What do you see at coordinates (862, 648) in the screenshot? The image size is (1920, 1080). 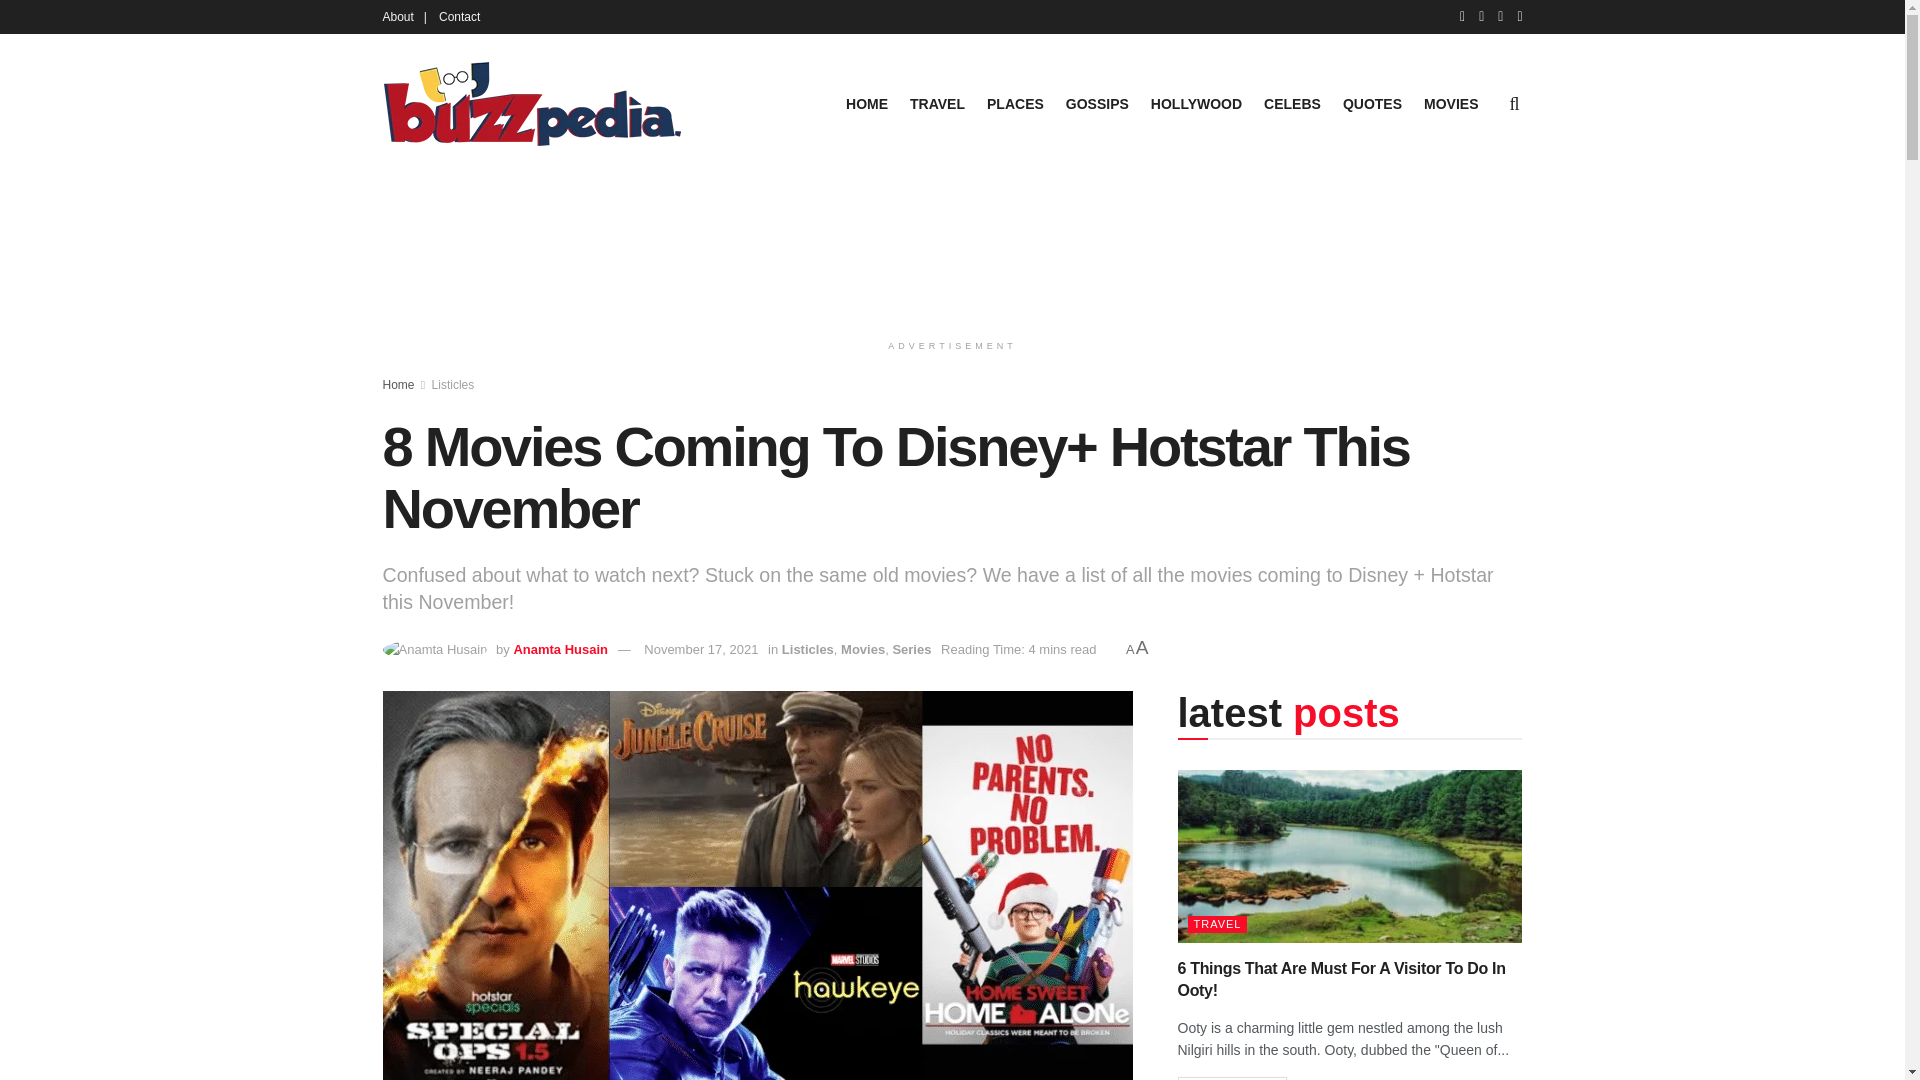 I see `Movies` at bounding box center [862, 648].